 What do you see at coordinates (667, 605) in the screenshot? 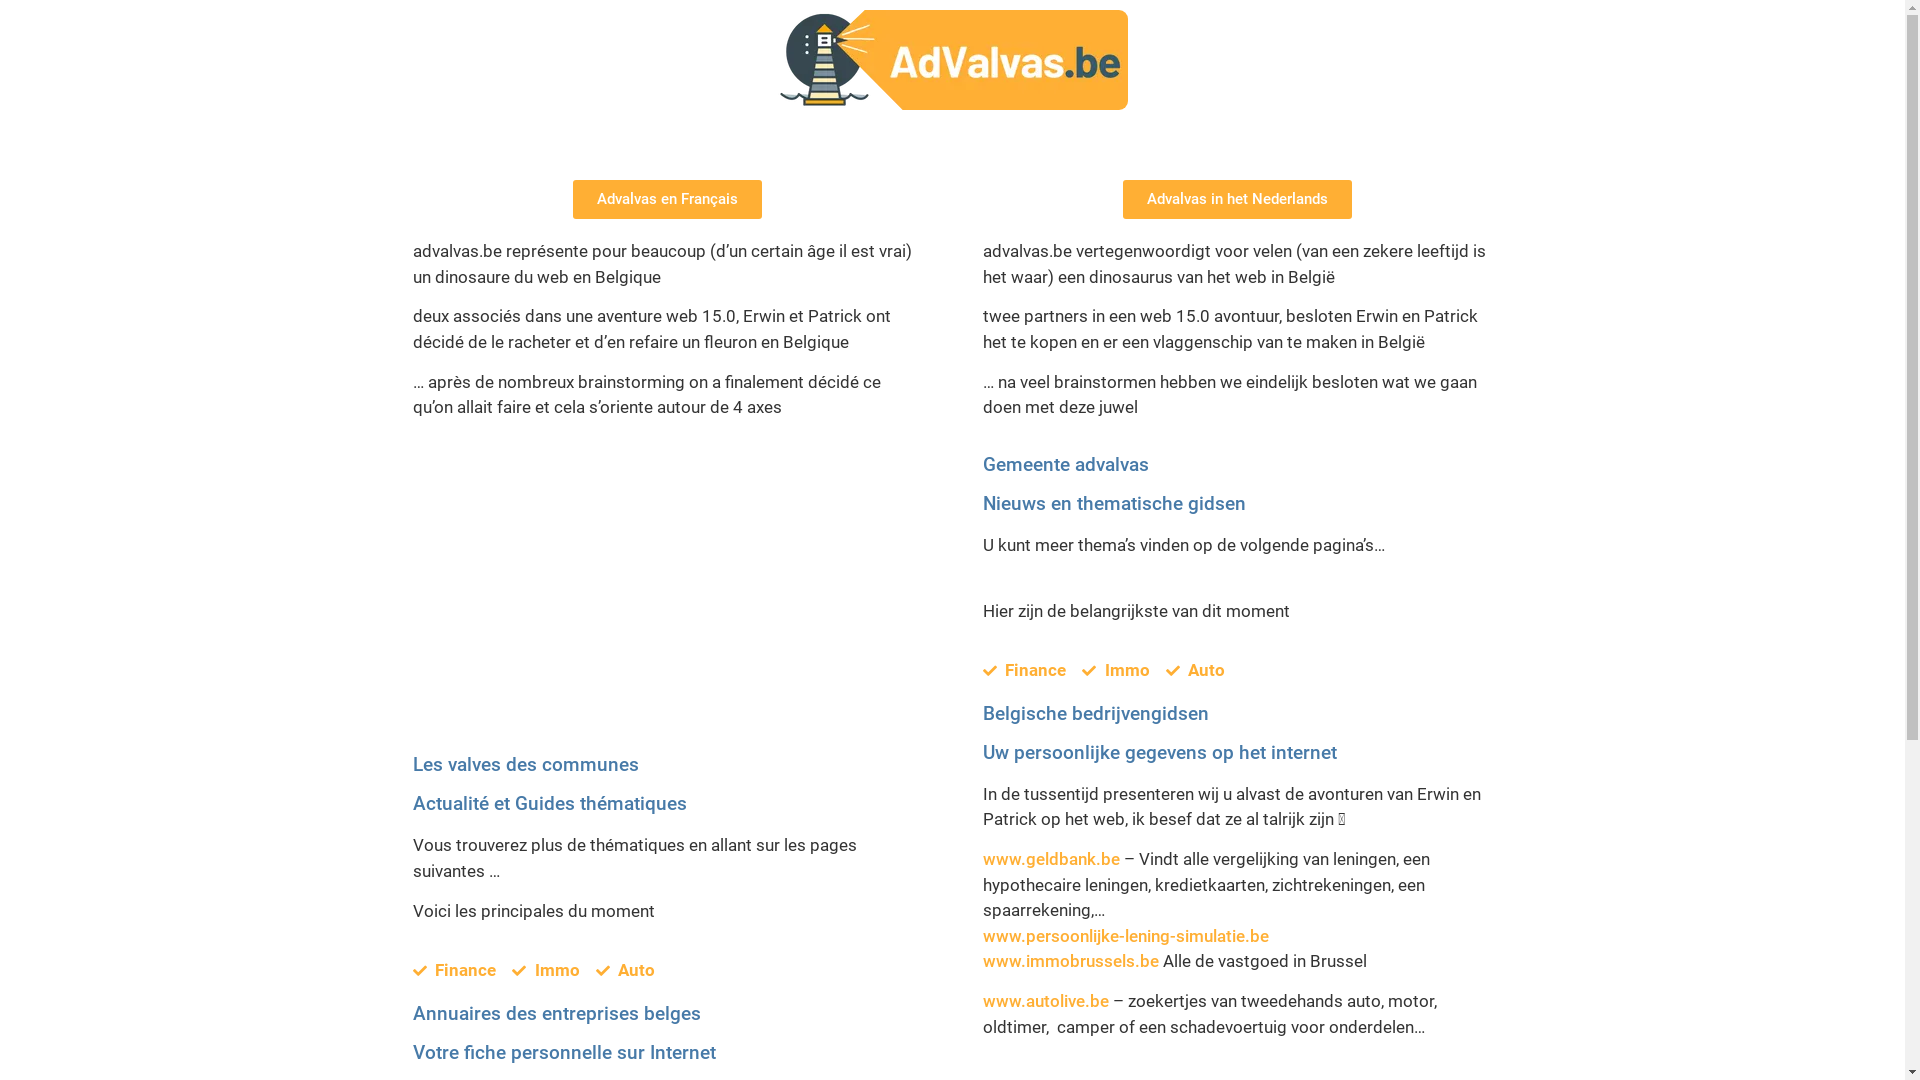
I see `Advertisement` at bounding box center [667, 605].